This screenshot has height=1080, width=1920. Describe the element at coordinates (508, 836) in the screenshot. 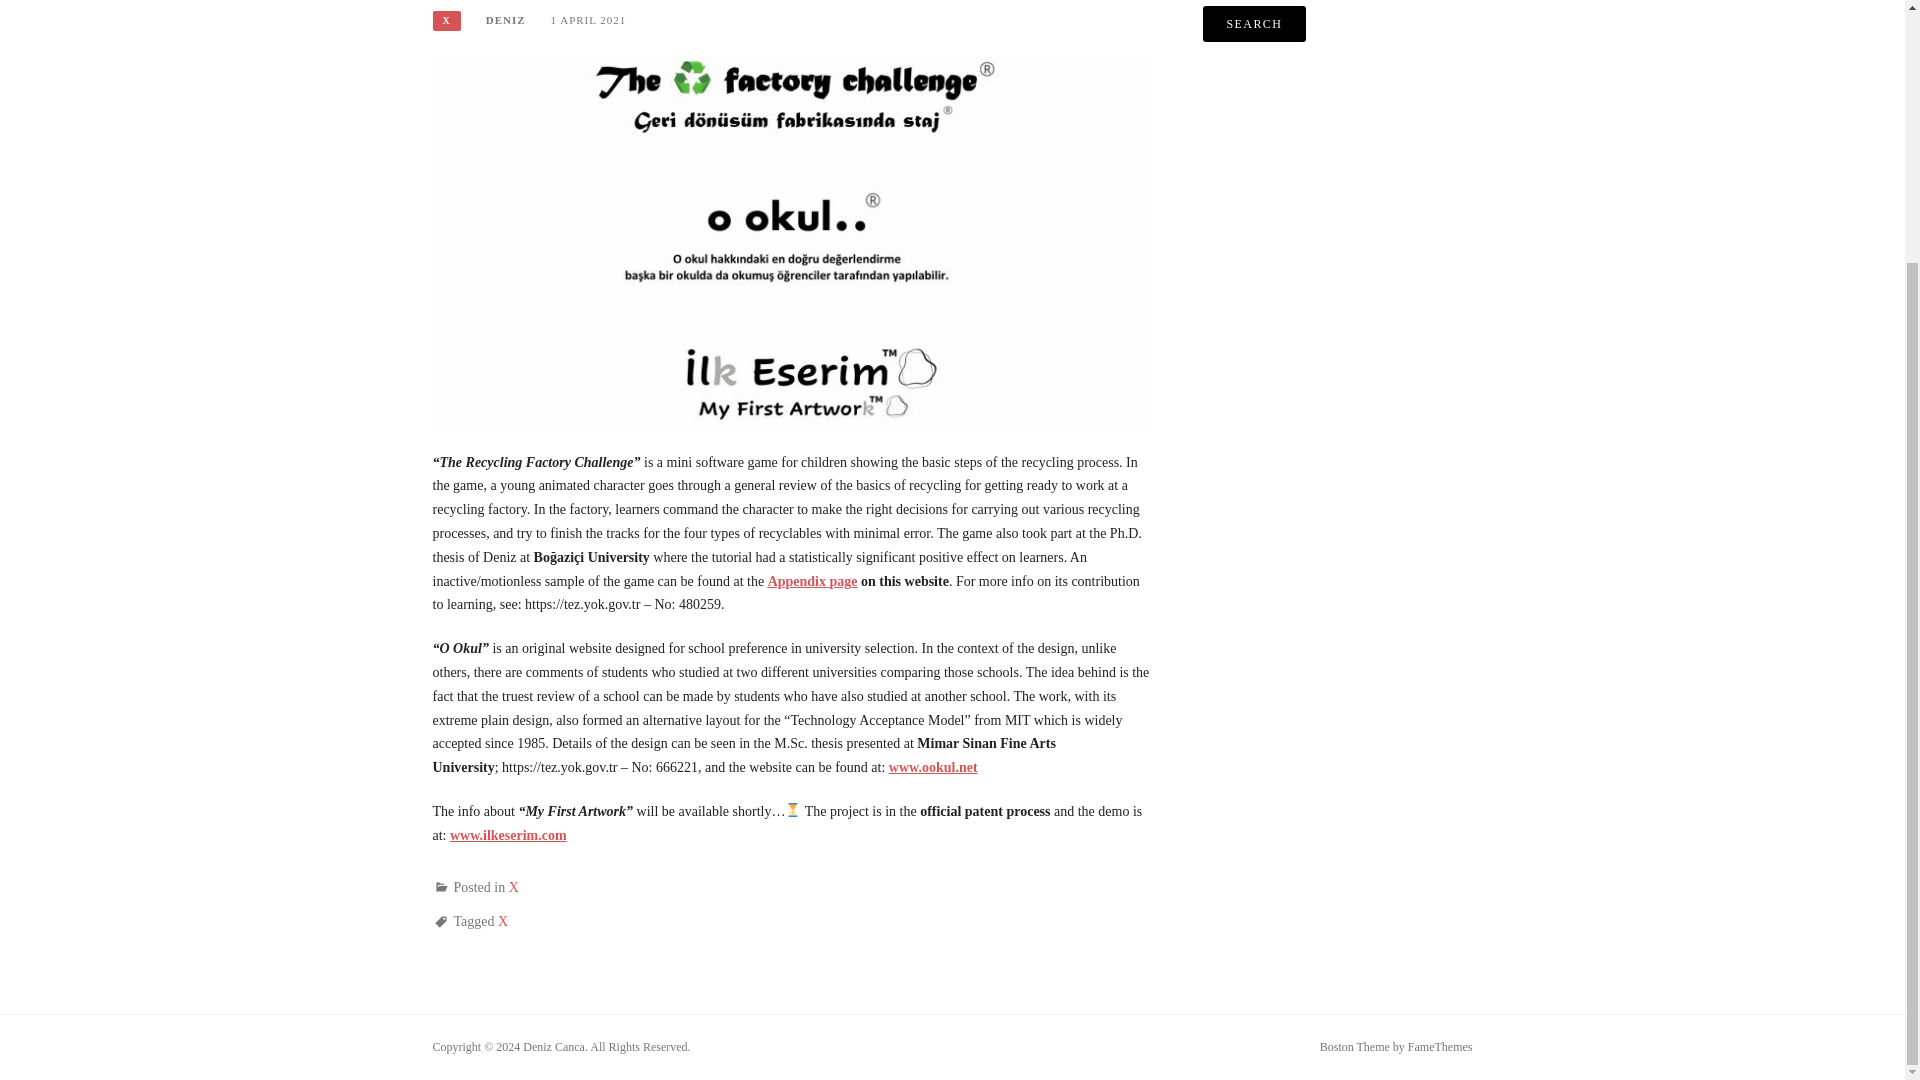

I see `www.ilkeserim.com` at that location.